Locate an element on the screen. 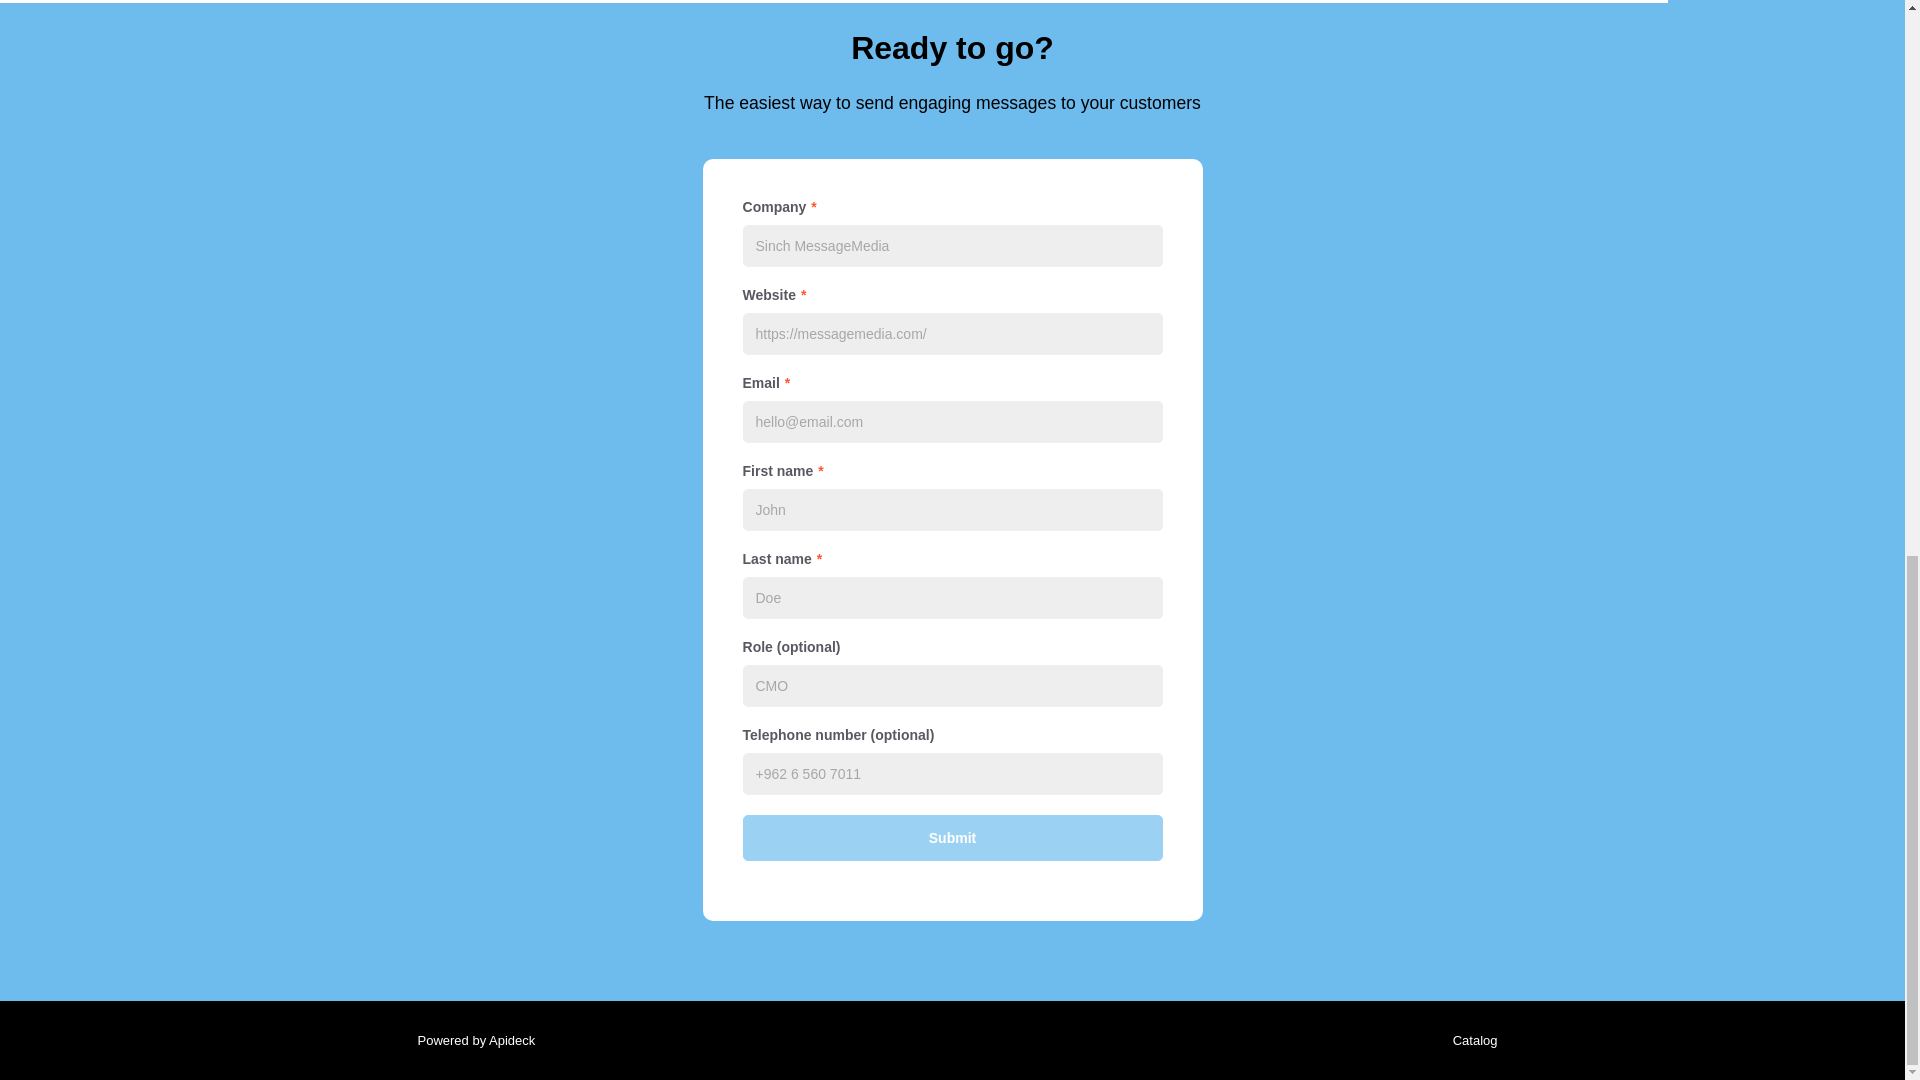  Powered by Apideck is located at coordinates (470, 1040).